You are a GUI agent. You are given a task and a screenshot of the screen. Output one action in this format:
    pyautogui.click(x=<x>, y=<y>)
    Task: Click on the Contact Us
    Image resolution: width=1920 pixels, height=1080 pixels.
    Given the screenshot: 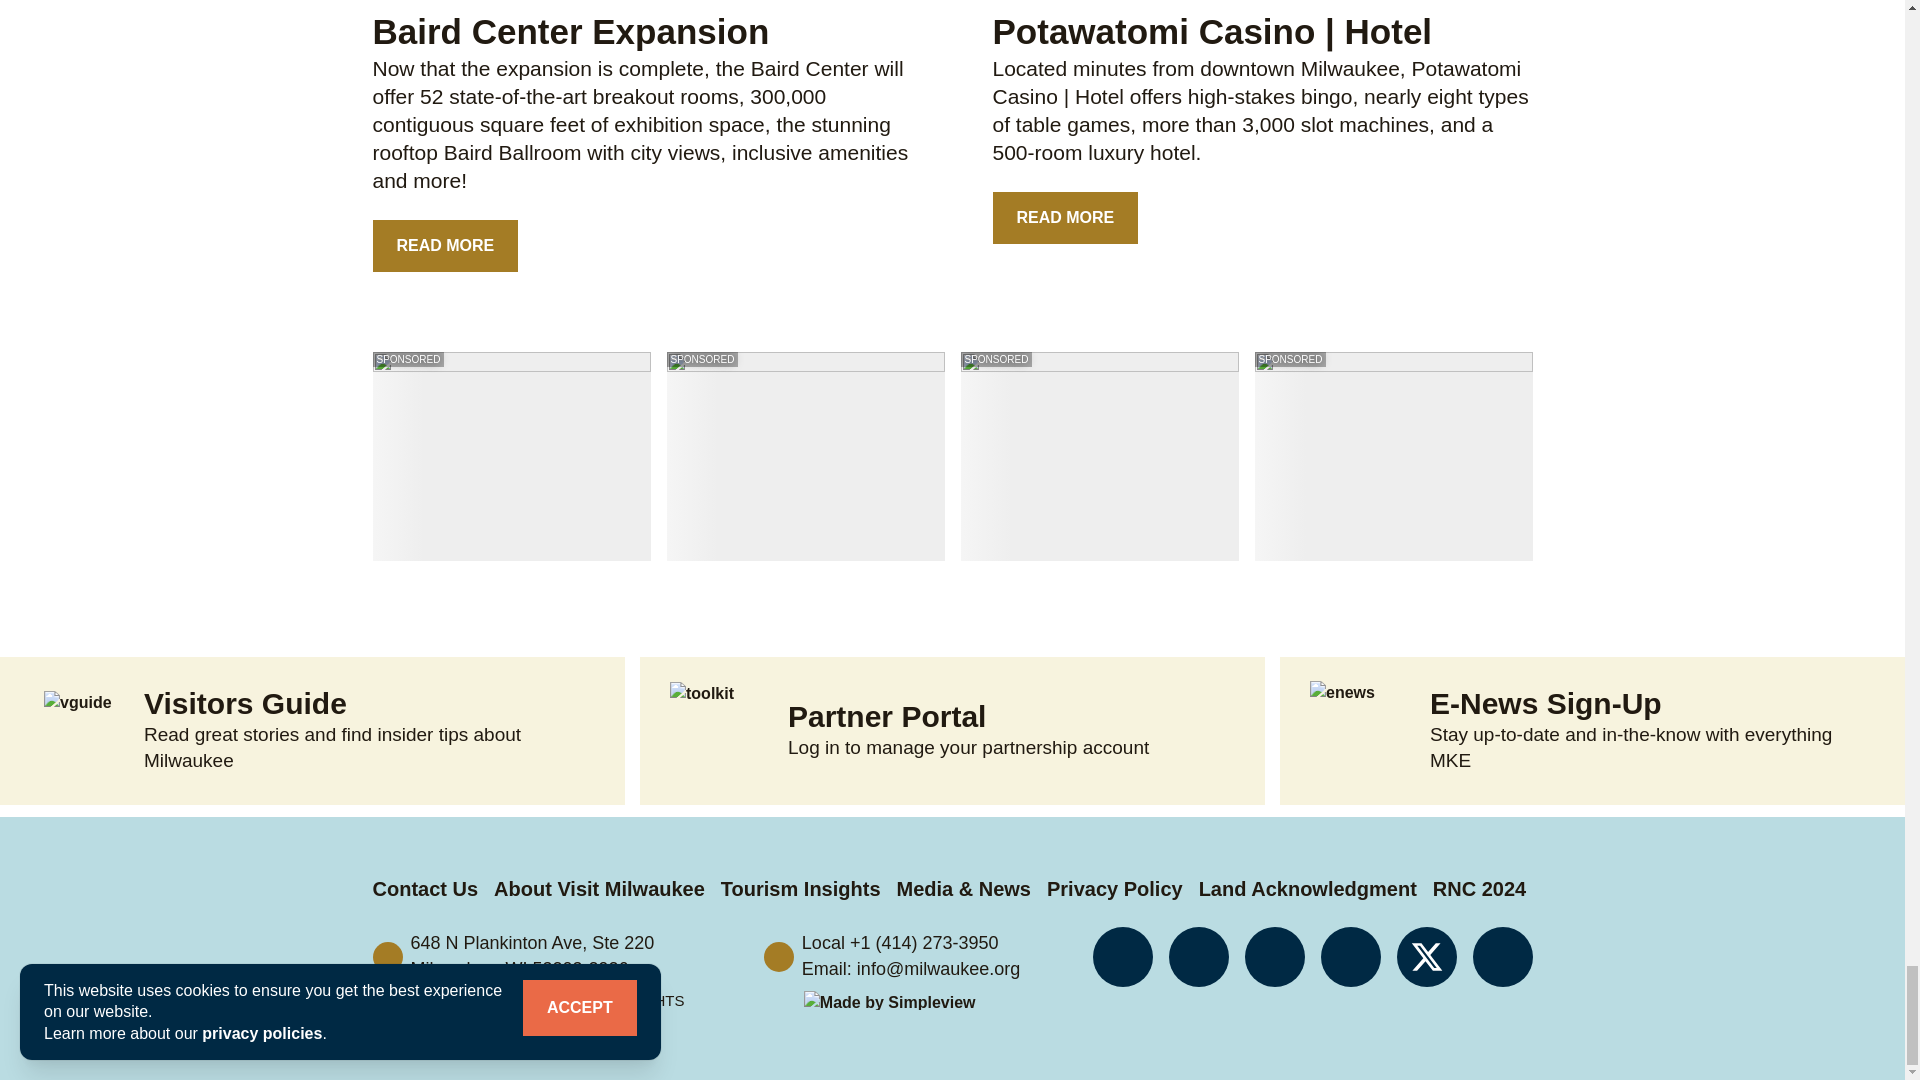 What is the action you would take?
    pyautogui.click(x=425, y=888)
    